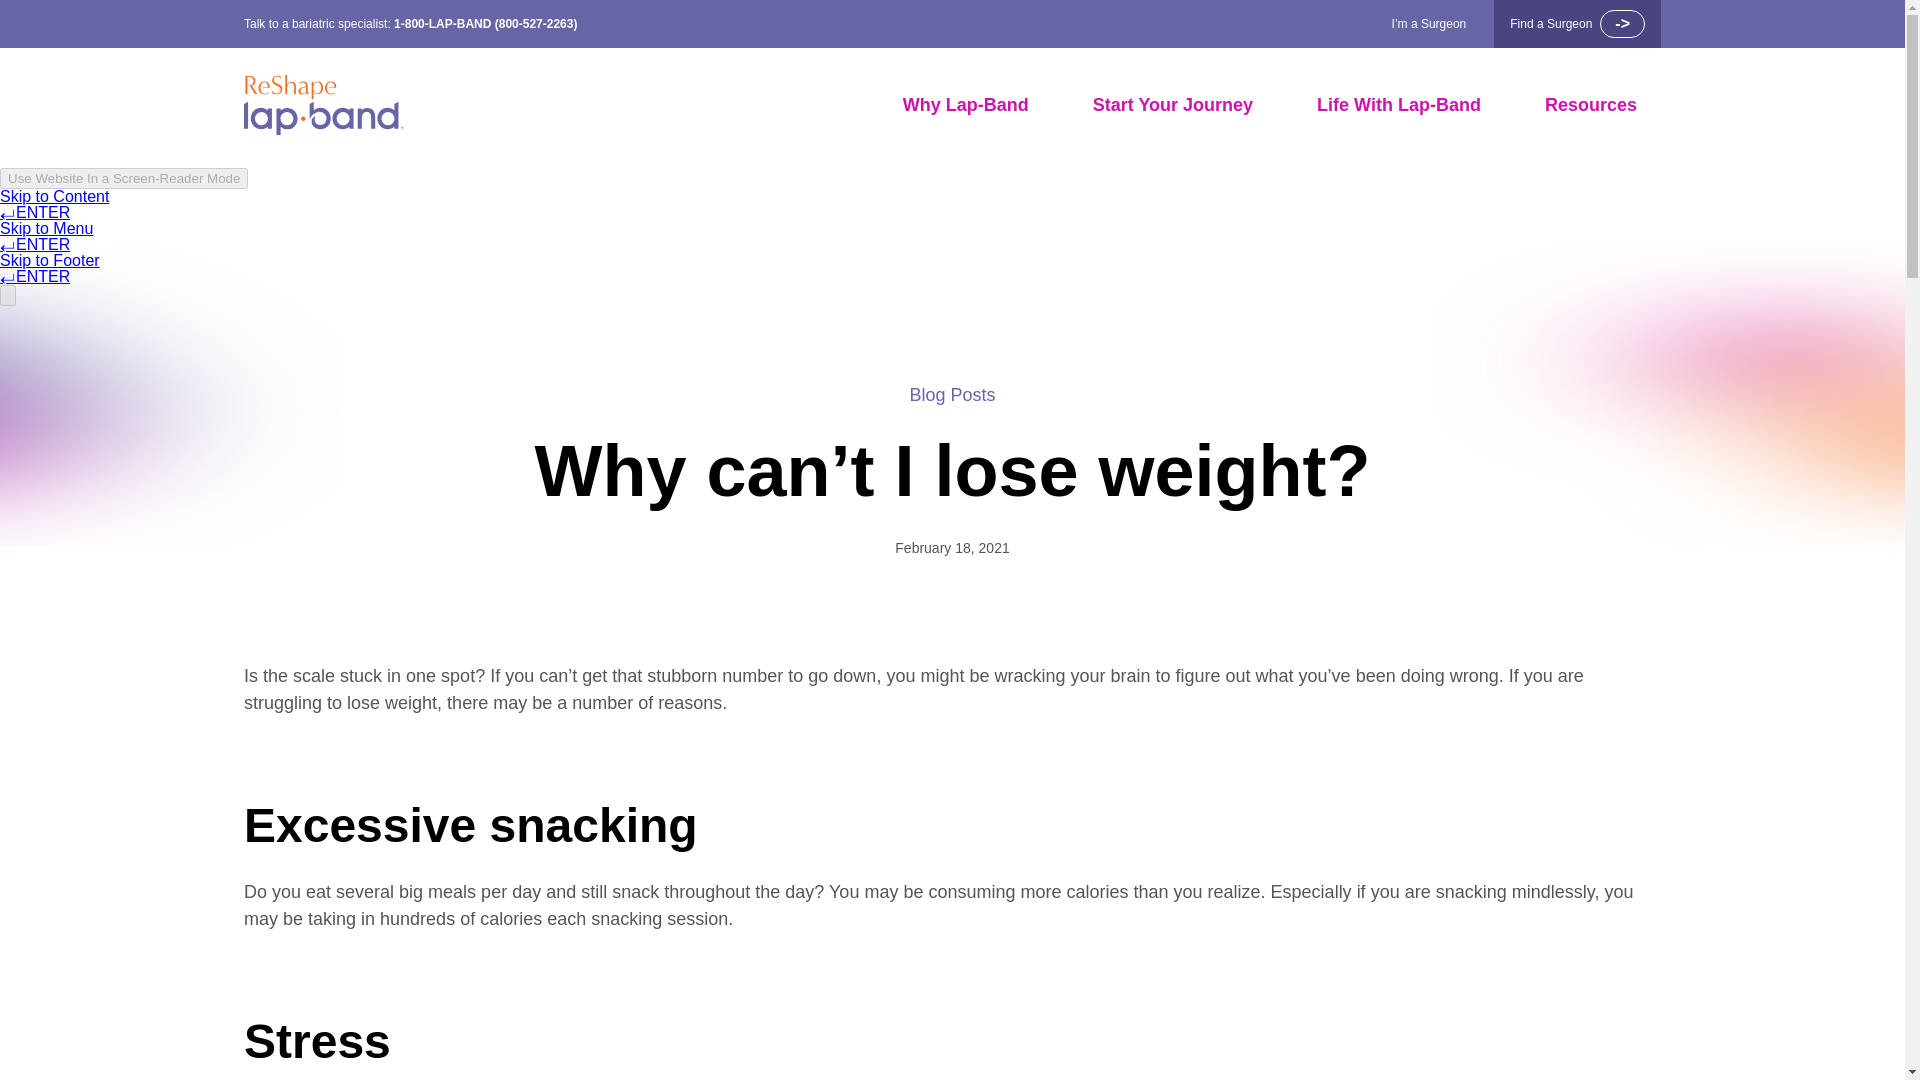 The height and width of the screenshot is (1080, 1920). What do you see at coordinates (1172, 105) in the screenshot?
I see `Start Your Journey` at bounding box center [1172, 105].